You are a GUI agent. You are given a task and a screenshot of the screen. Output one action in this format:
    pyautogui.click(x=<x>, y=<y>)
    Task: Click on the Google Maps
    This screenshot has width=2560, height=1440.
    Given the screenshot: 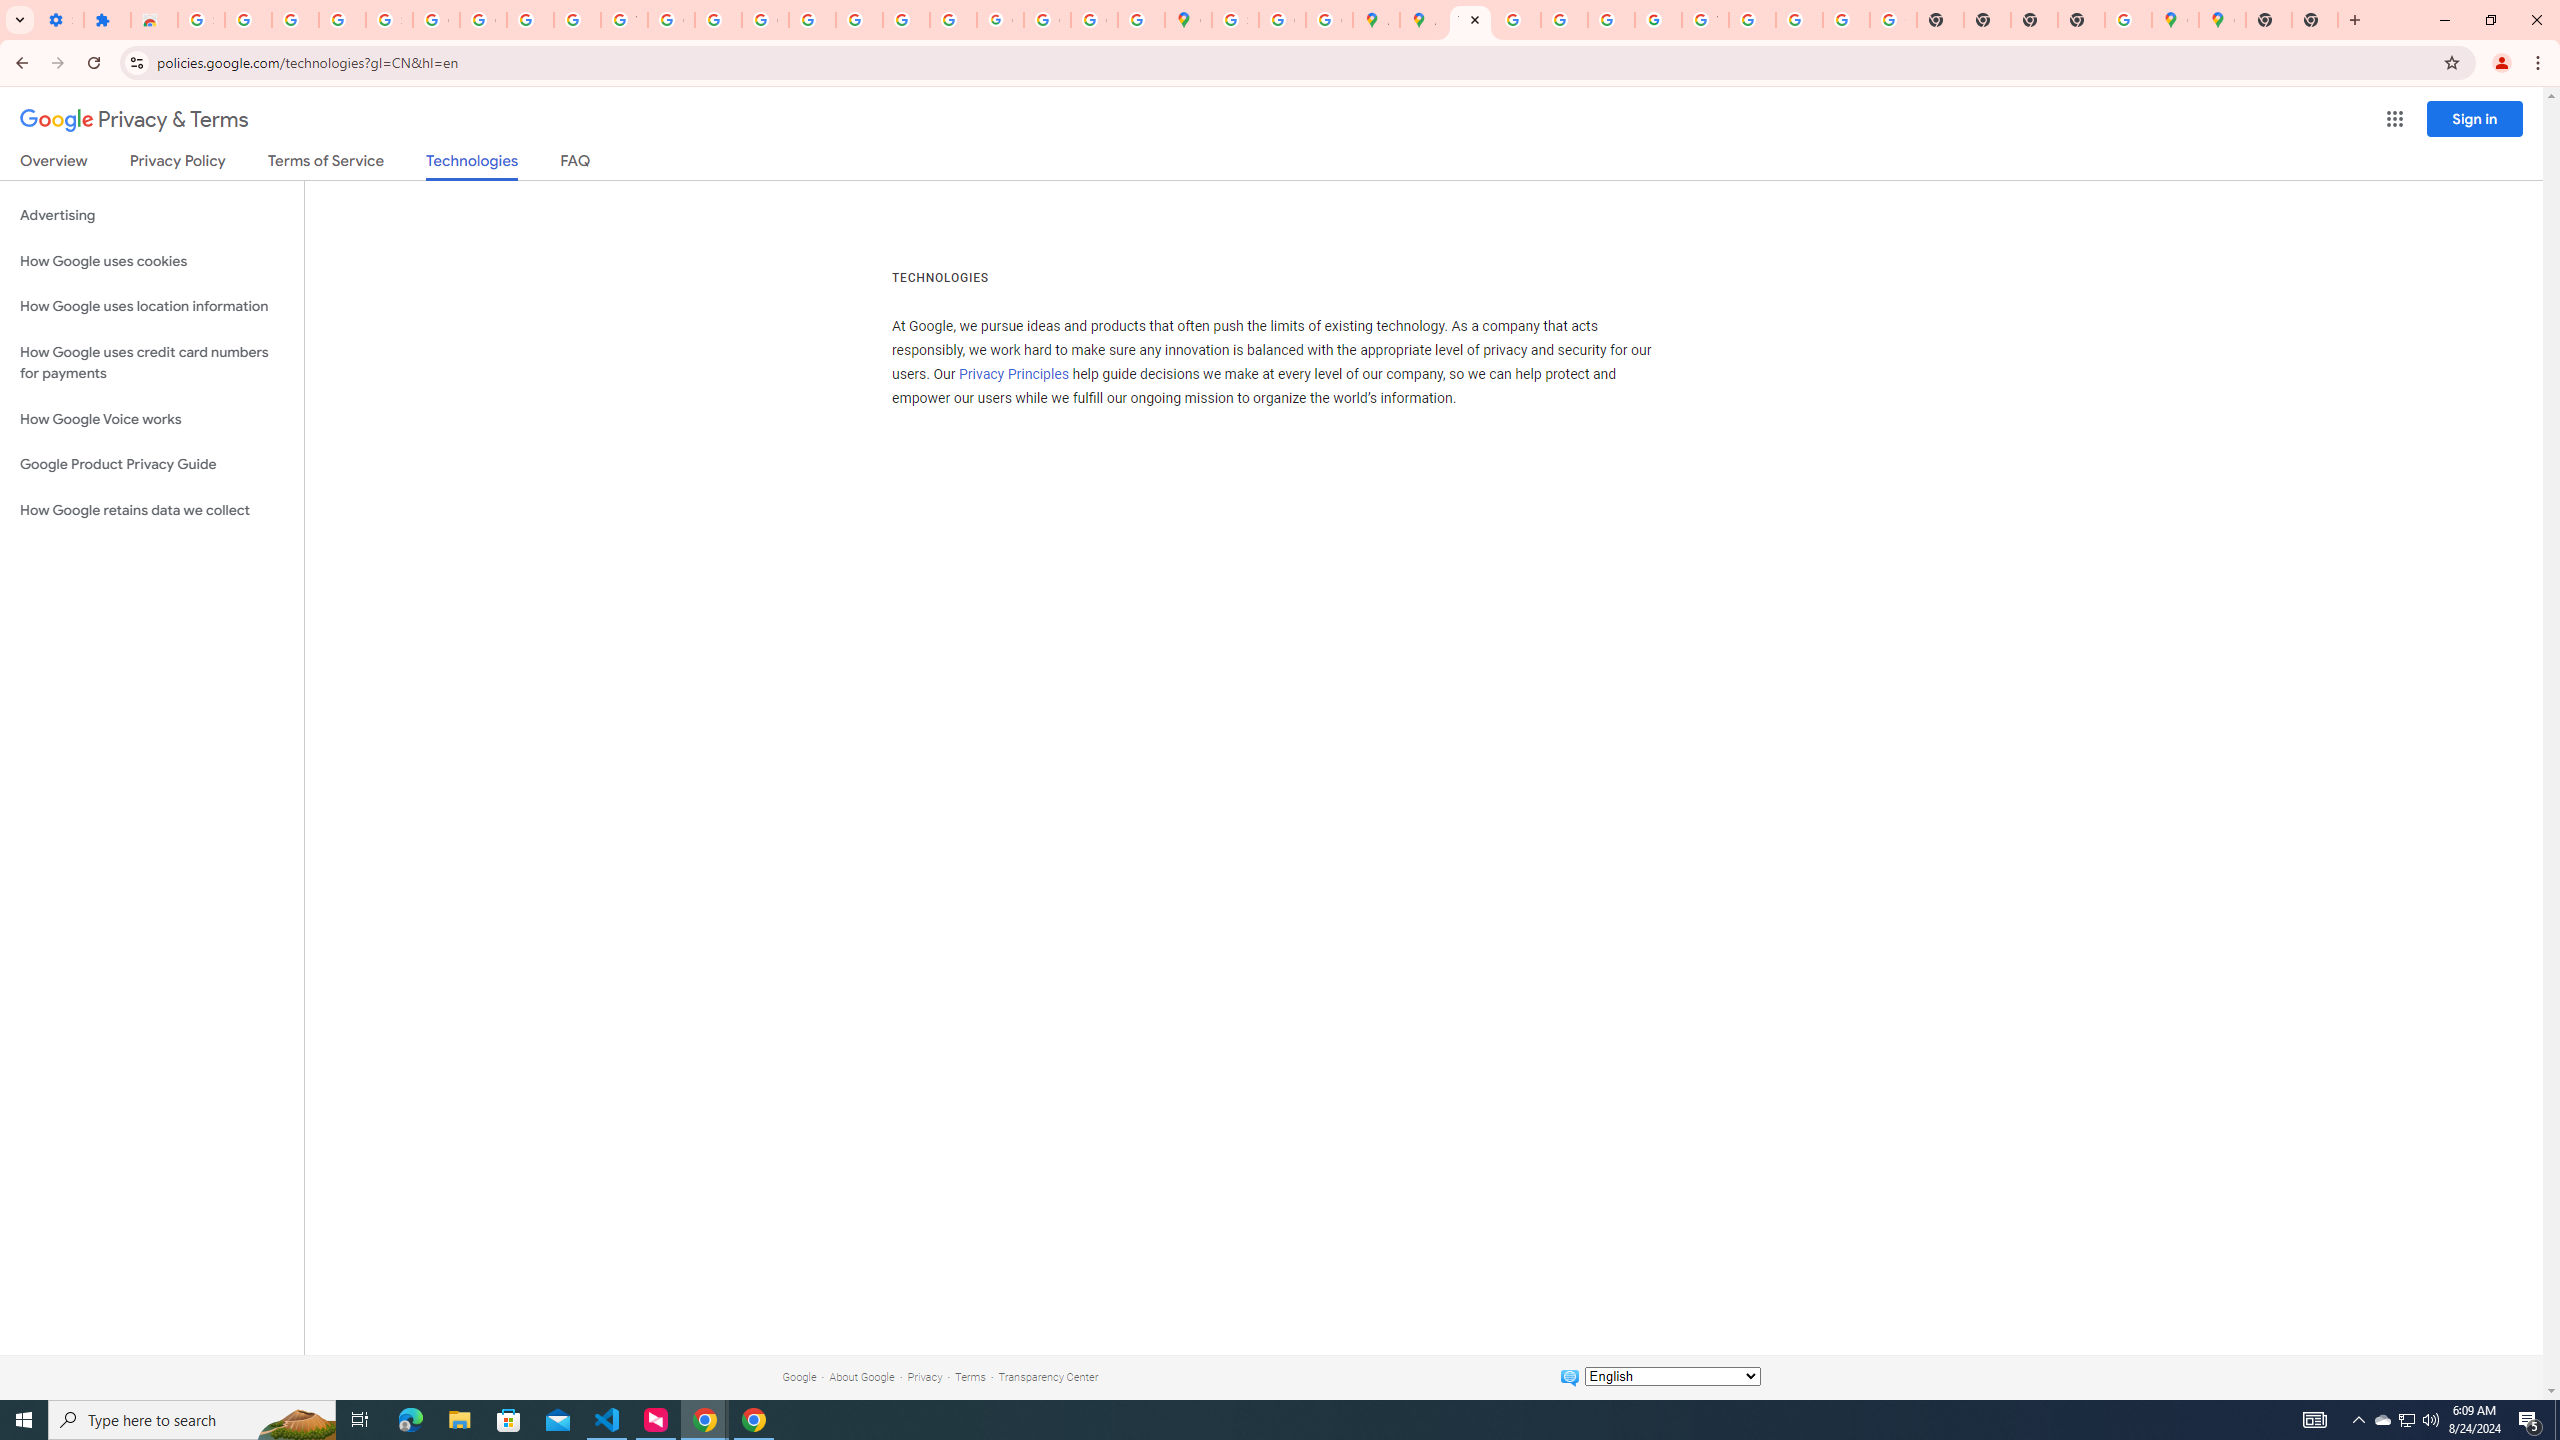 What is the action you would take?
    pyautogui.click(x=1189, y=20)
    